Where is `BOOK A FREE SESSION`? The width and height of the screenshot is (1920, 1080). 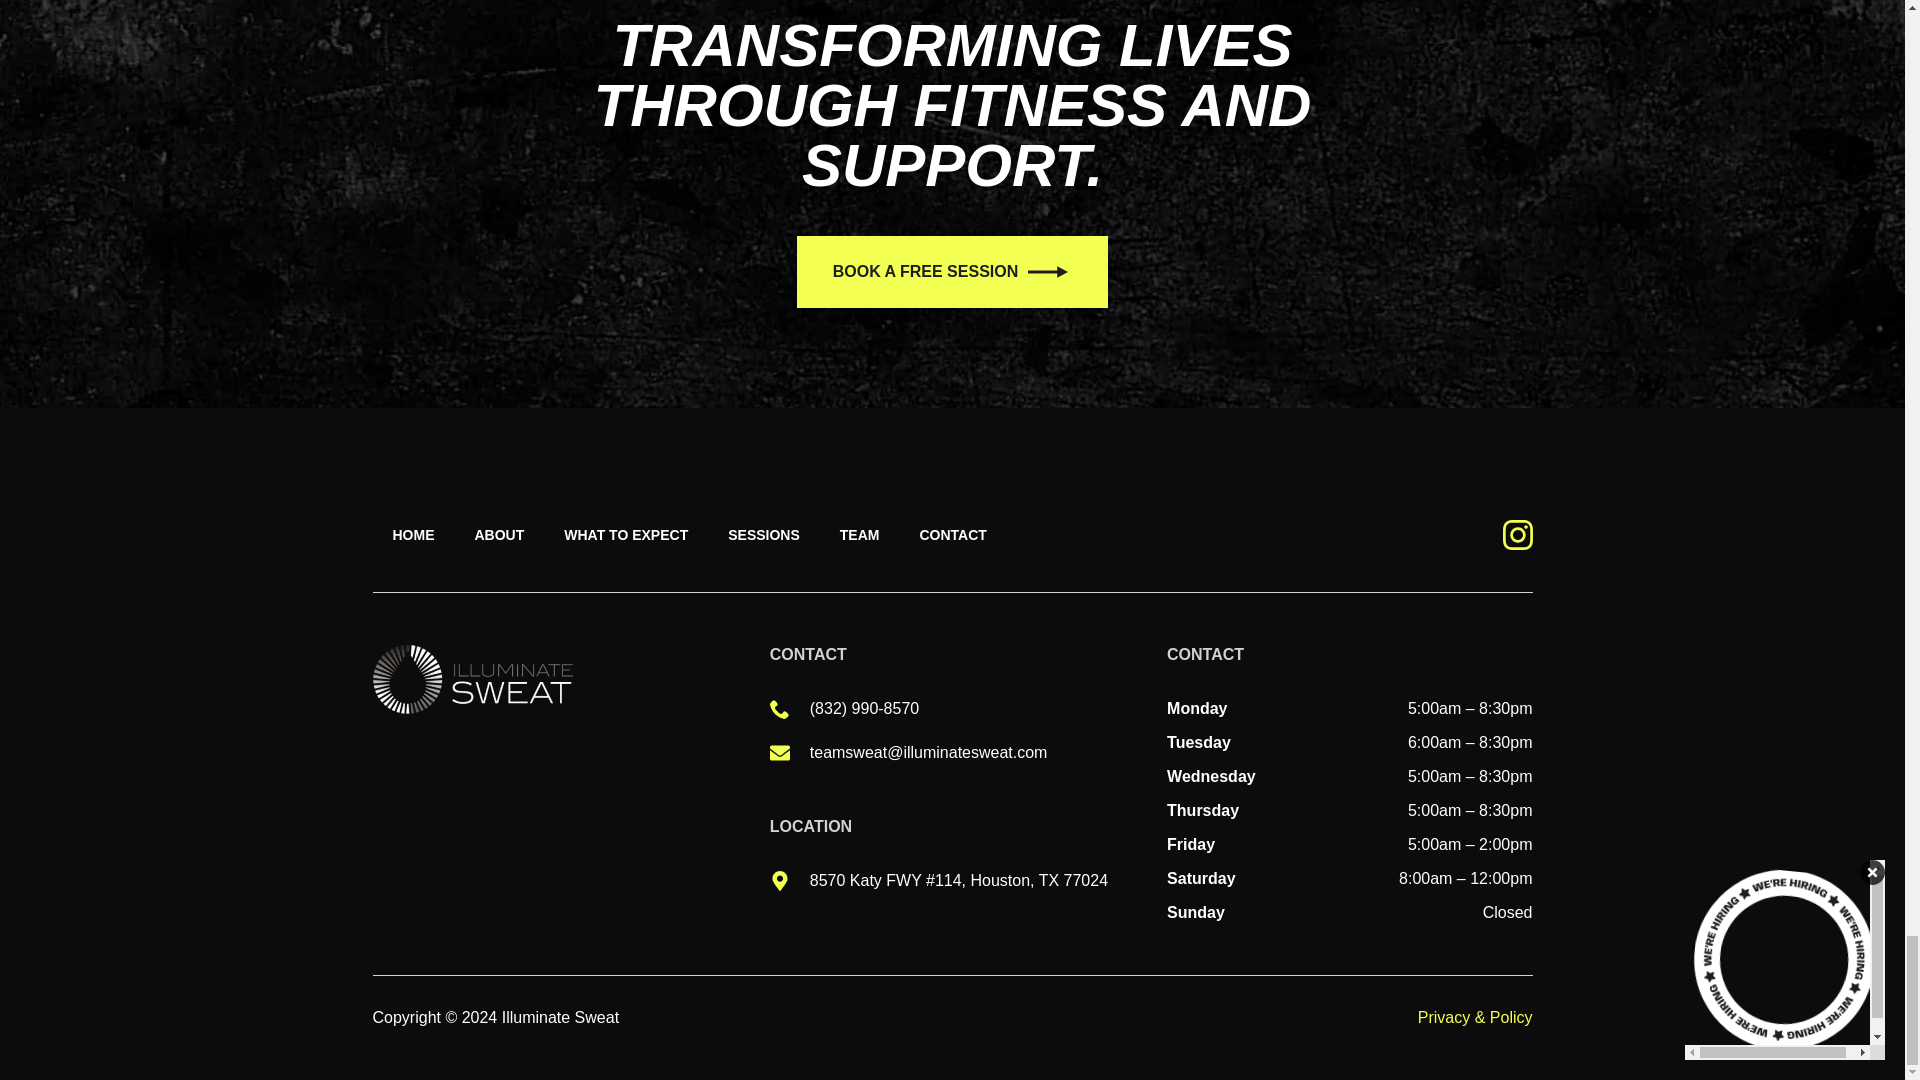 BOOK A FREE SESSION is located at coordinates (952, 272).